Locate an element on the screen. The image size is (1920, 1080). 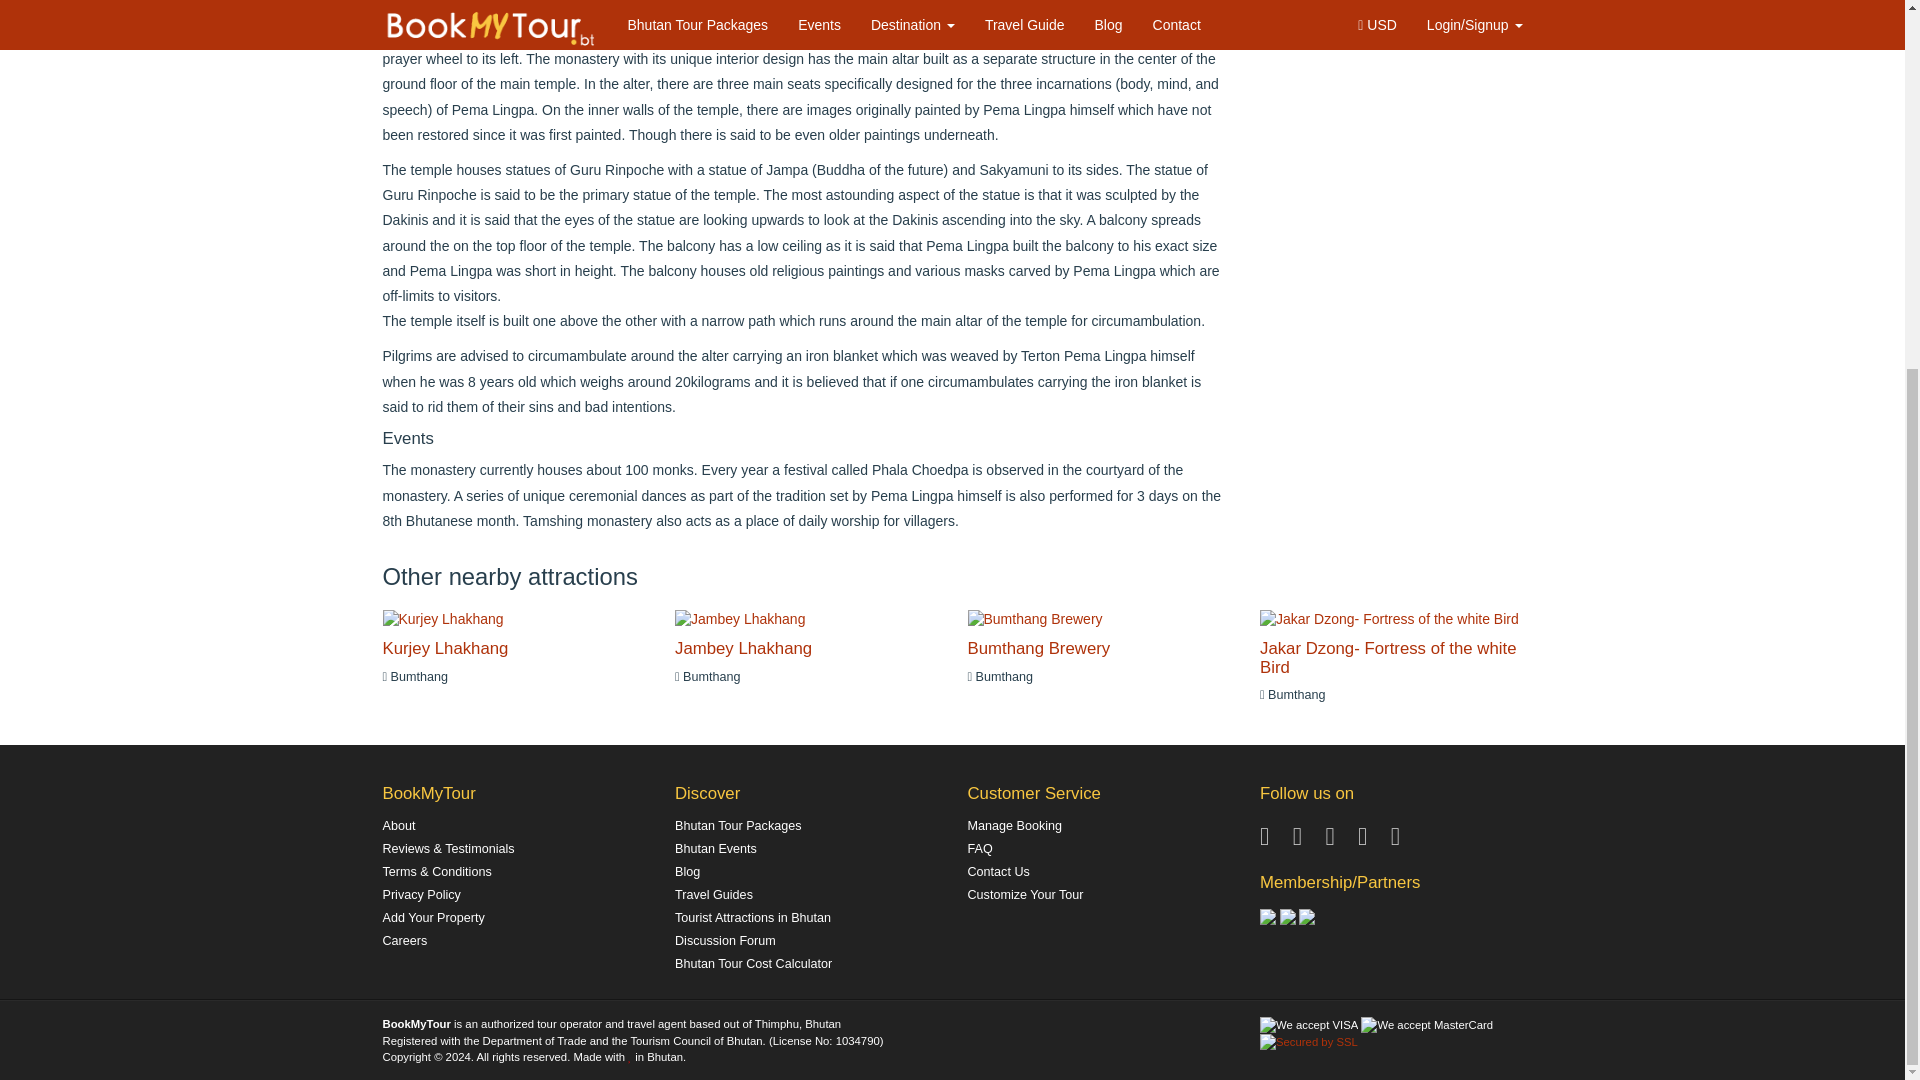
Tourism Council of Bhutan is located at coordinates (1268, 916).